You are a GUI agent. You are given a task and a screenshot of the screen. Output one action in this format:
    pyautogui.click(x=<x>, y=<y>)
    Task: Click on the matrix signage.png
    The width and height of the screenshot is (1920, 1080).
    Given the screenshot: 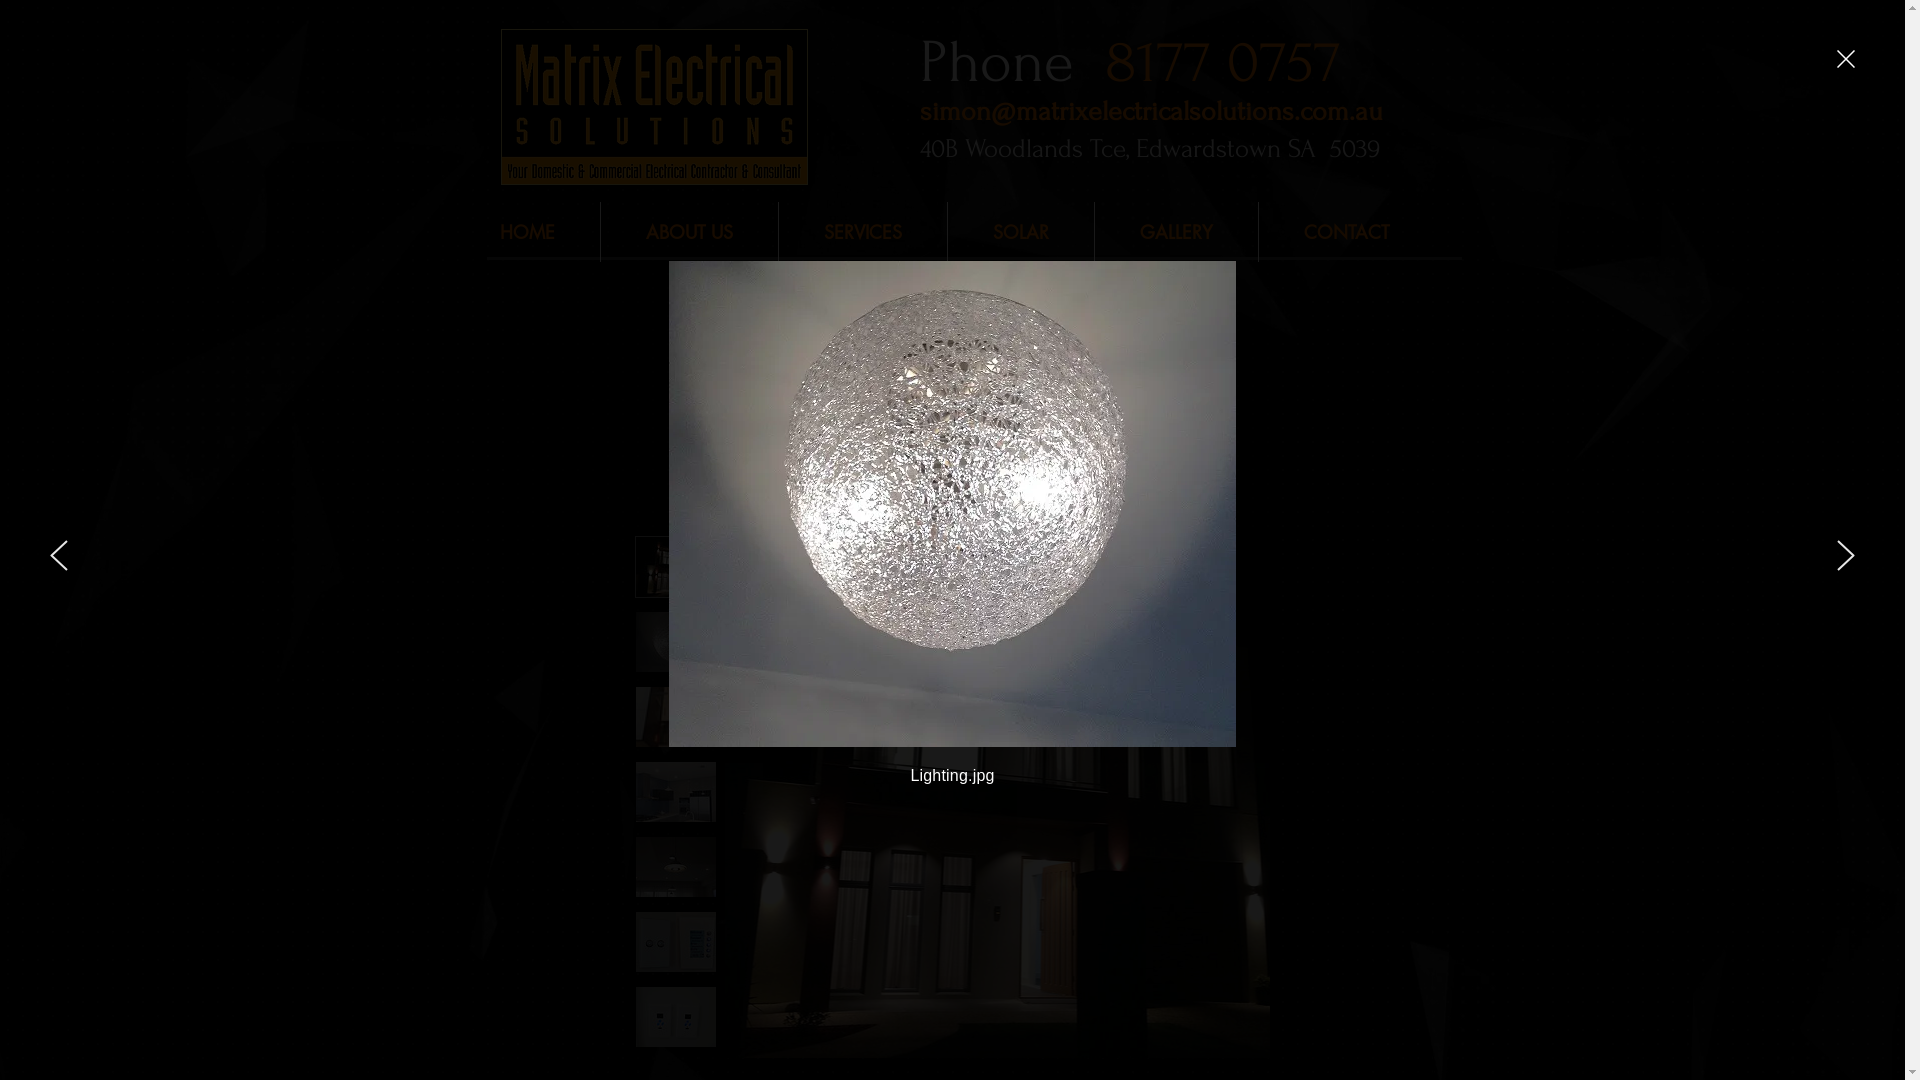 What is the action you would take?
    pyautogui.click(x=654, y=106)
    